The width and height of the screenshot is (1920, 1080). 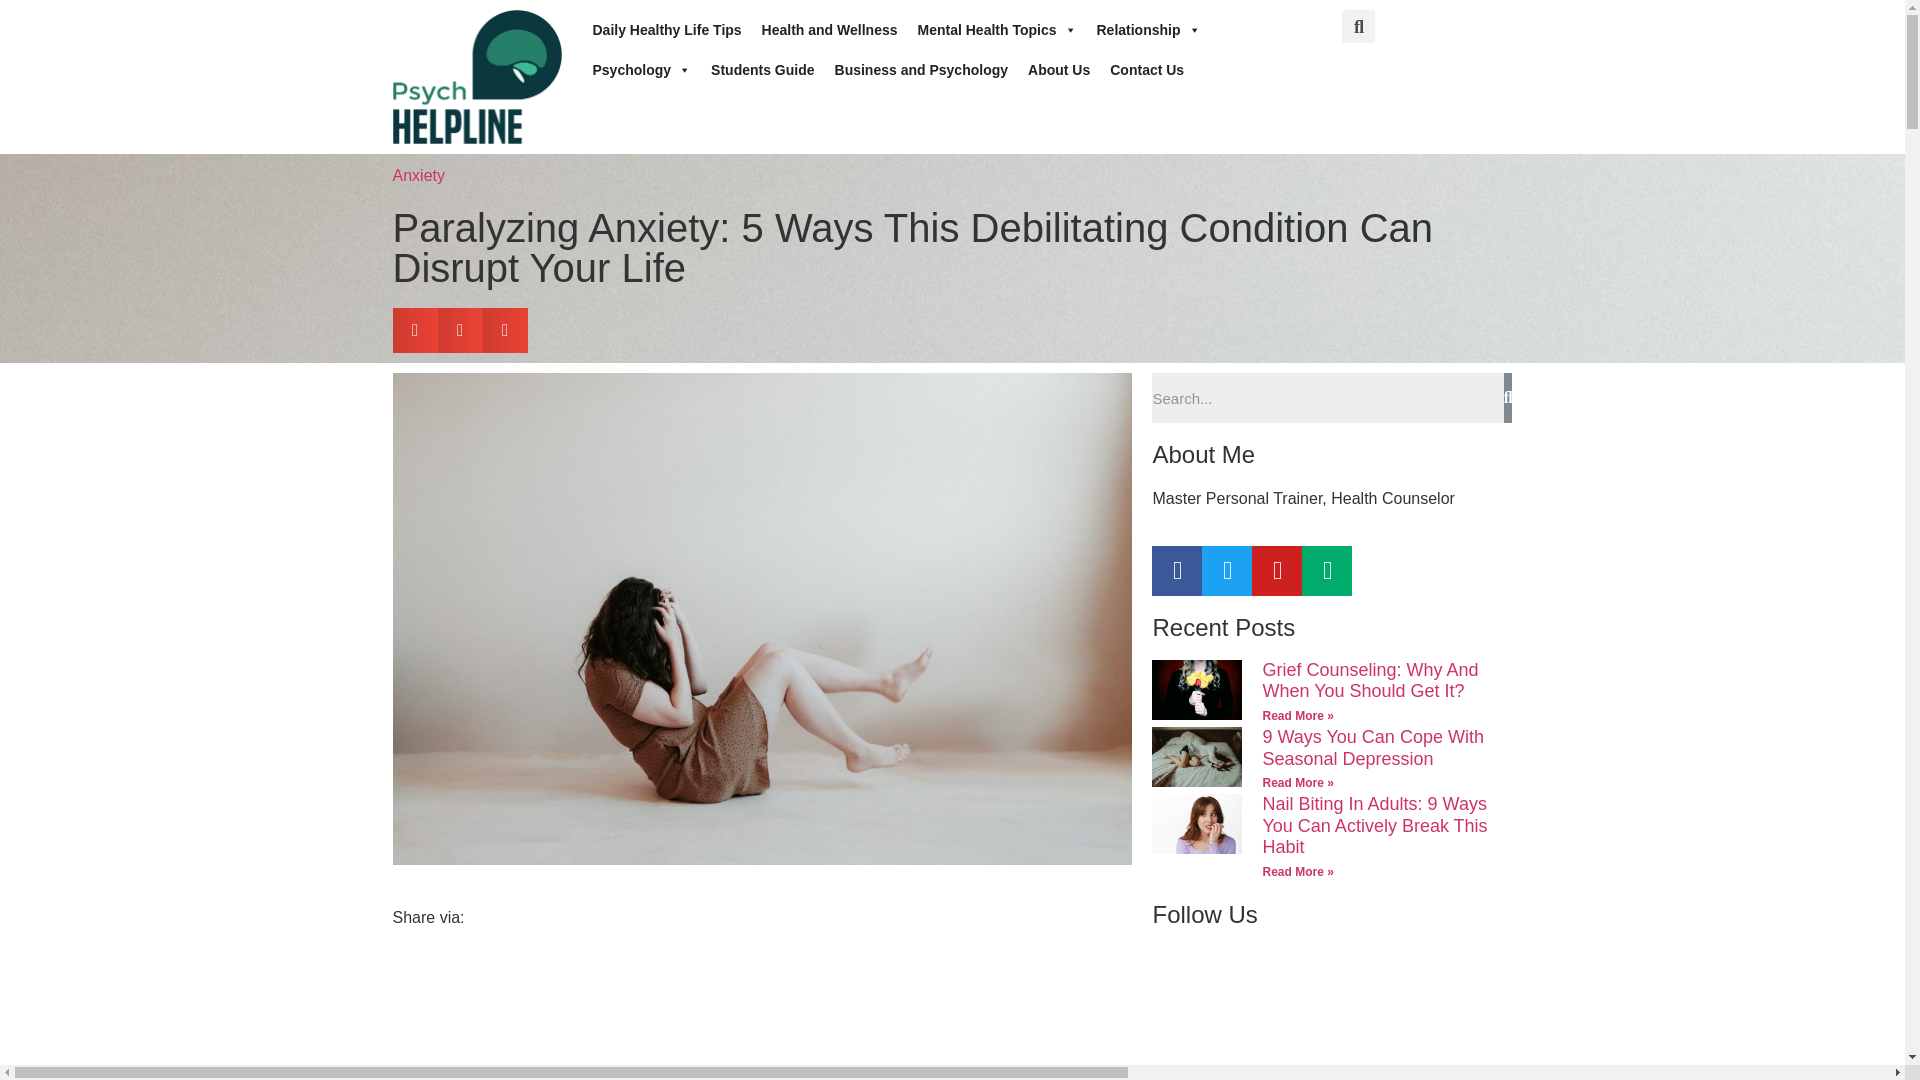 What do you see at coordinates (1328, 398) in the screenshot?
I see `Search` at bounding box center [1328, 398].